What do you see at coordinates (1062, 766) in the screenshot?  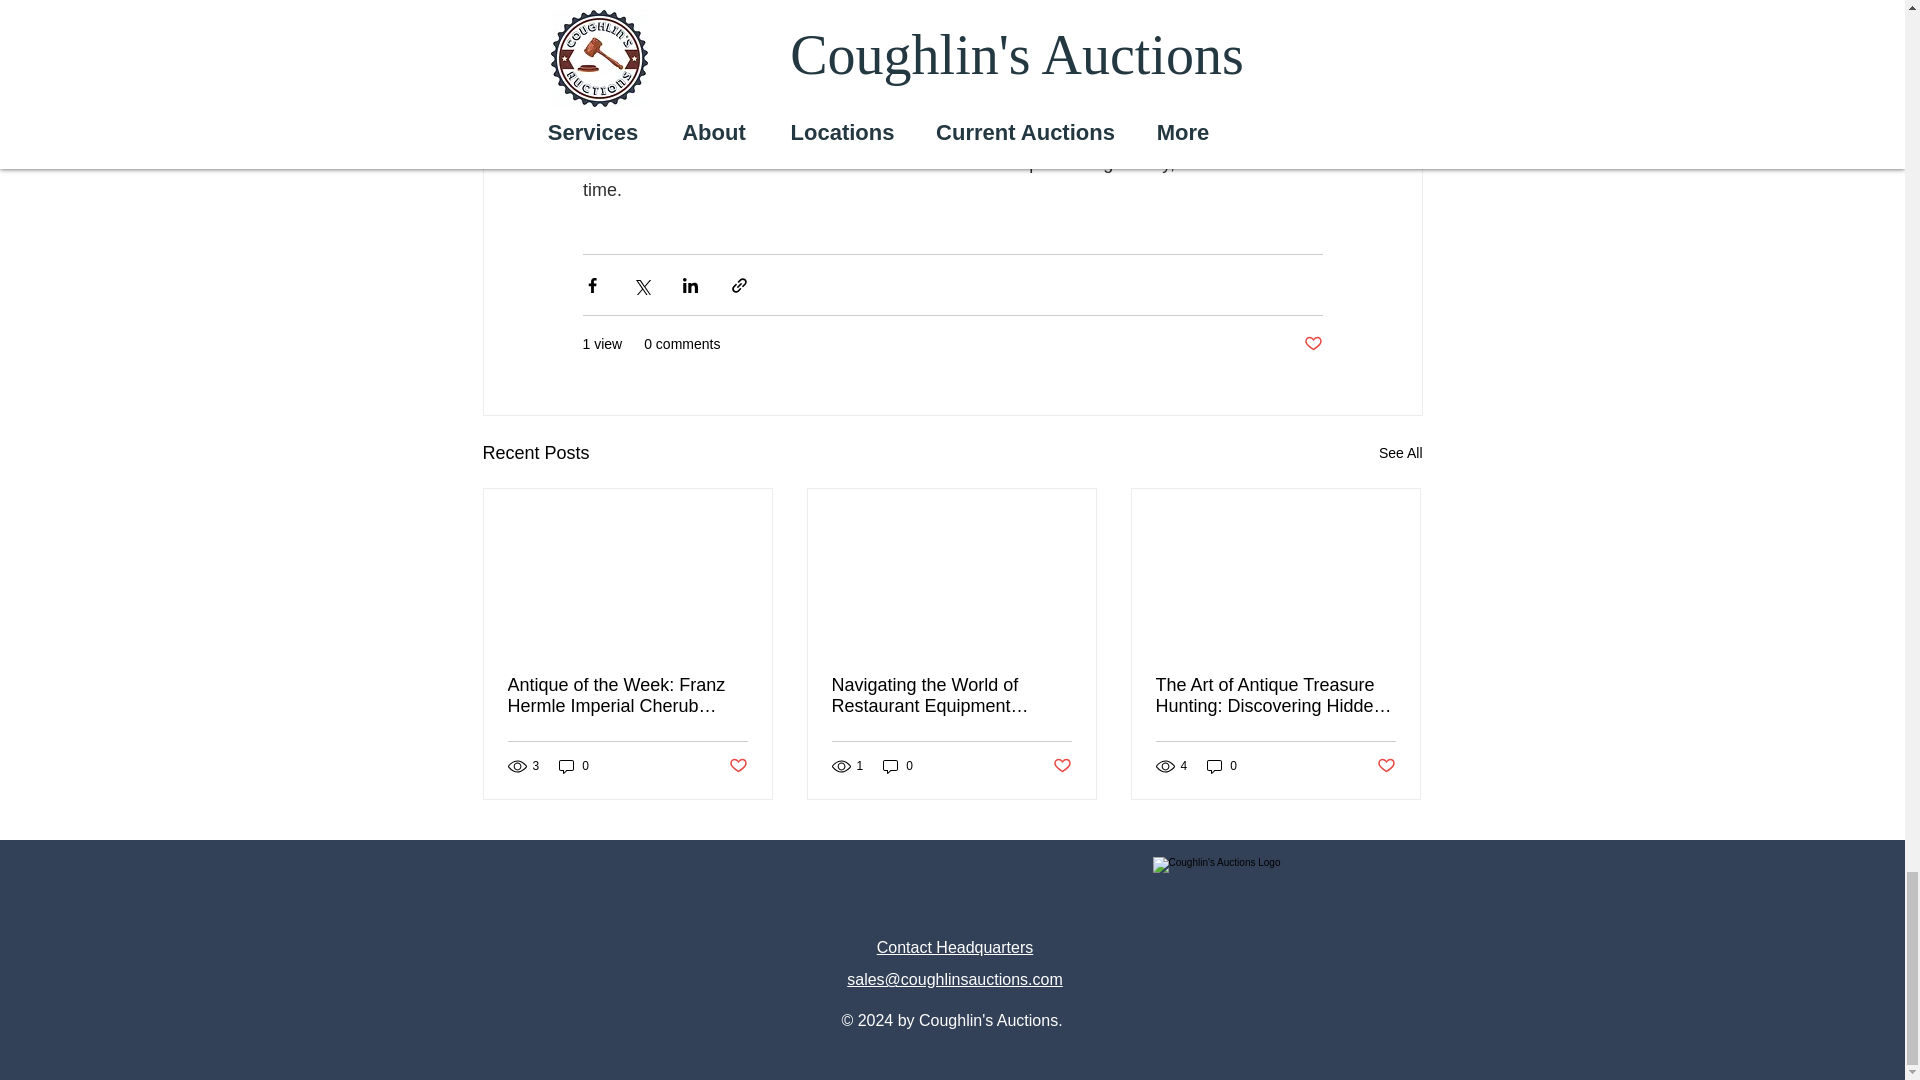 I see `Post not marked as liked` at bounding box center [1062, 766].